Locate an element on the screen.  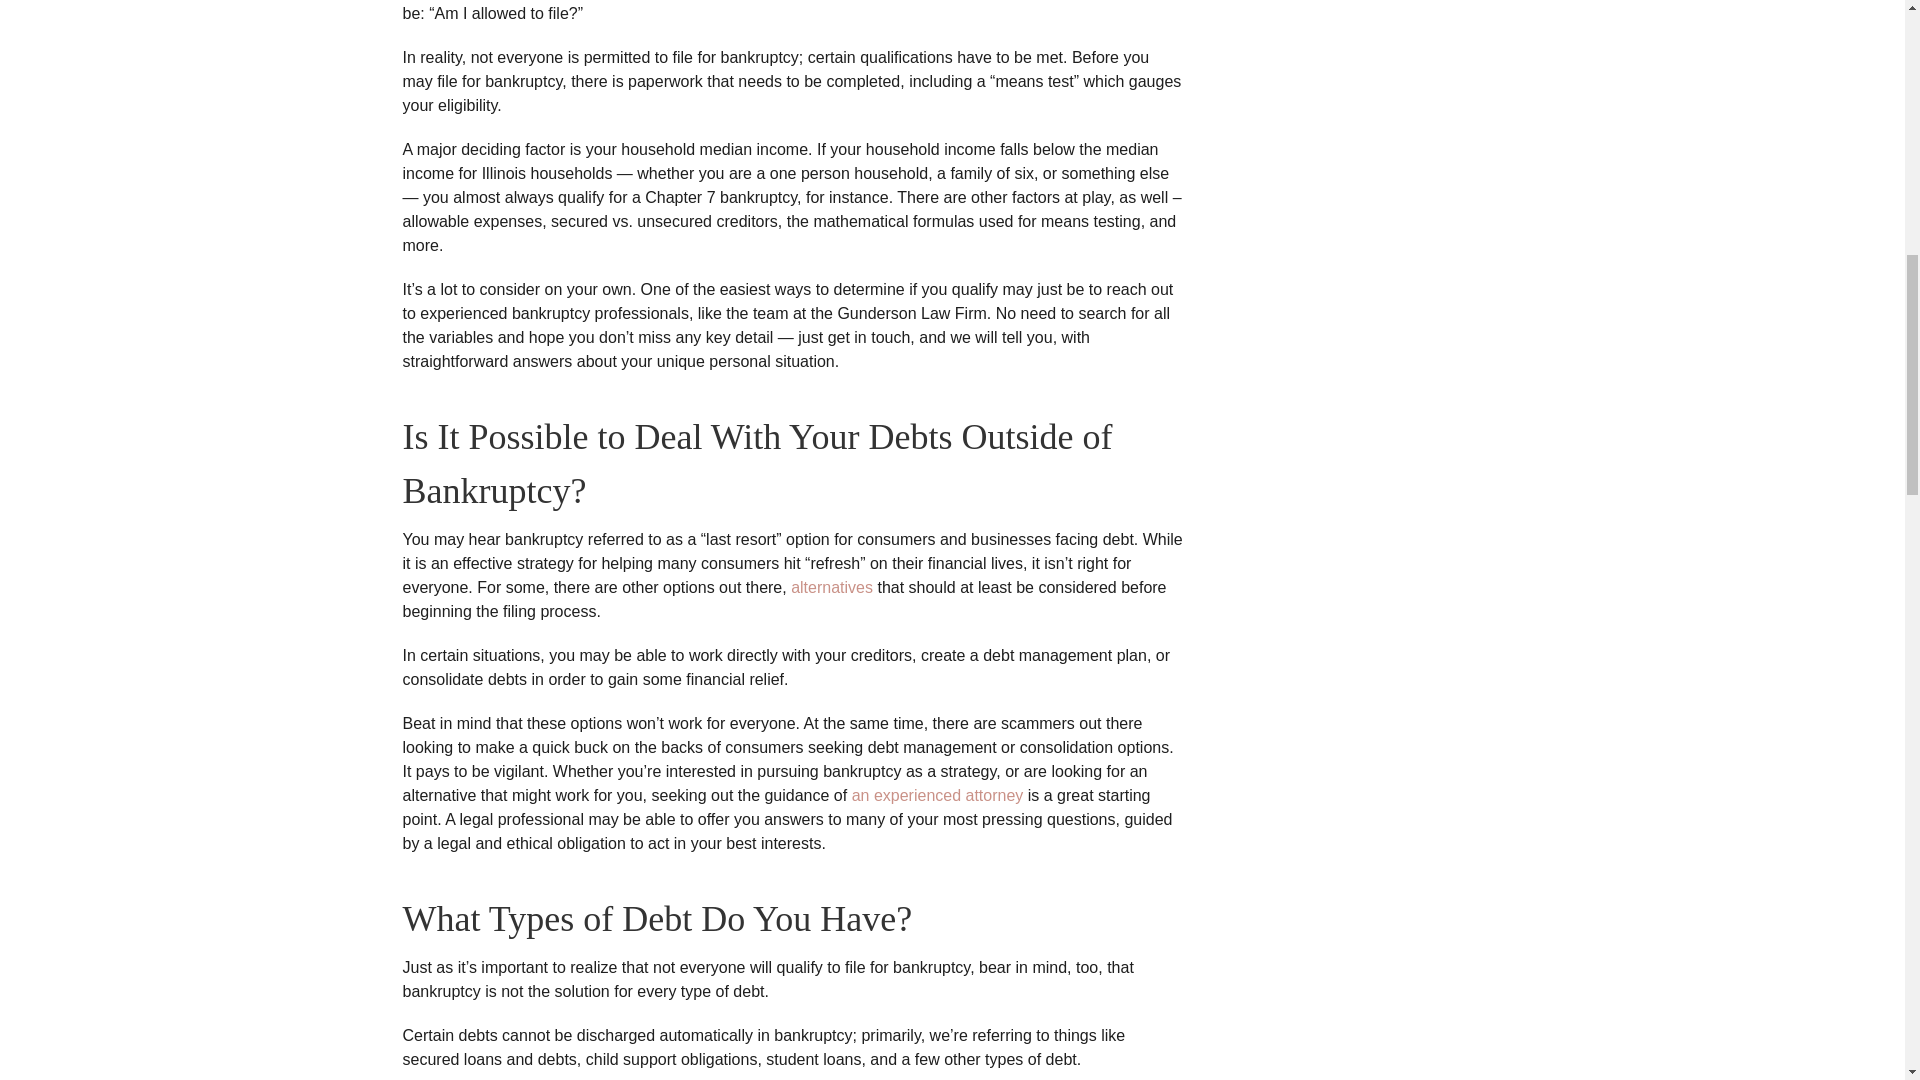
alternatives is located at coordinates (832, 587).